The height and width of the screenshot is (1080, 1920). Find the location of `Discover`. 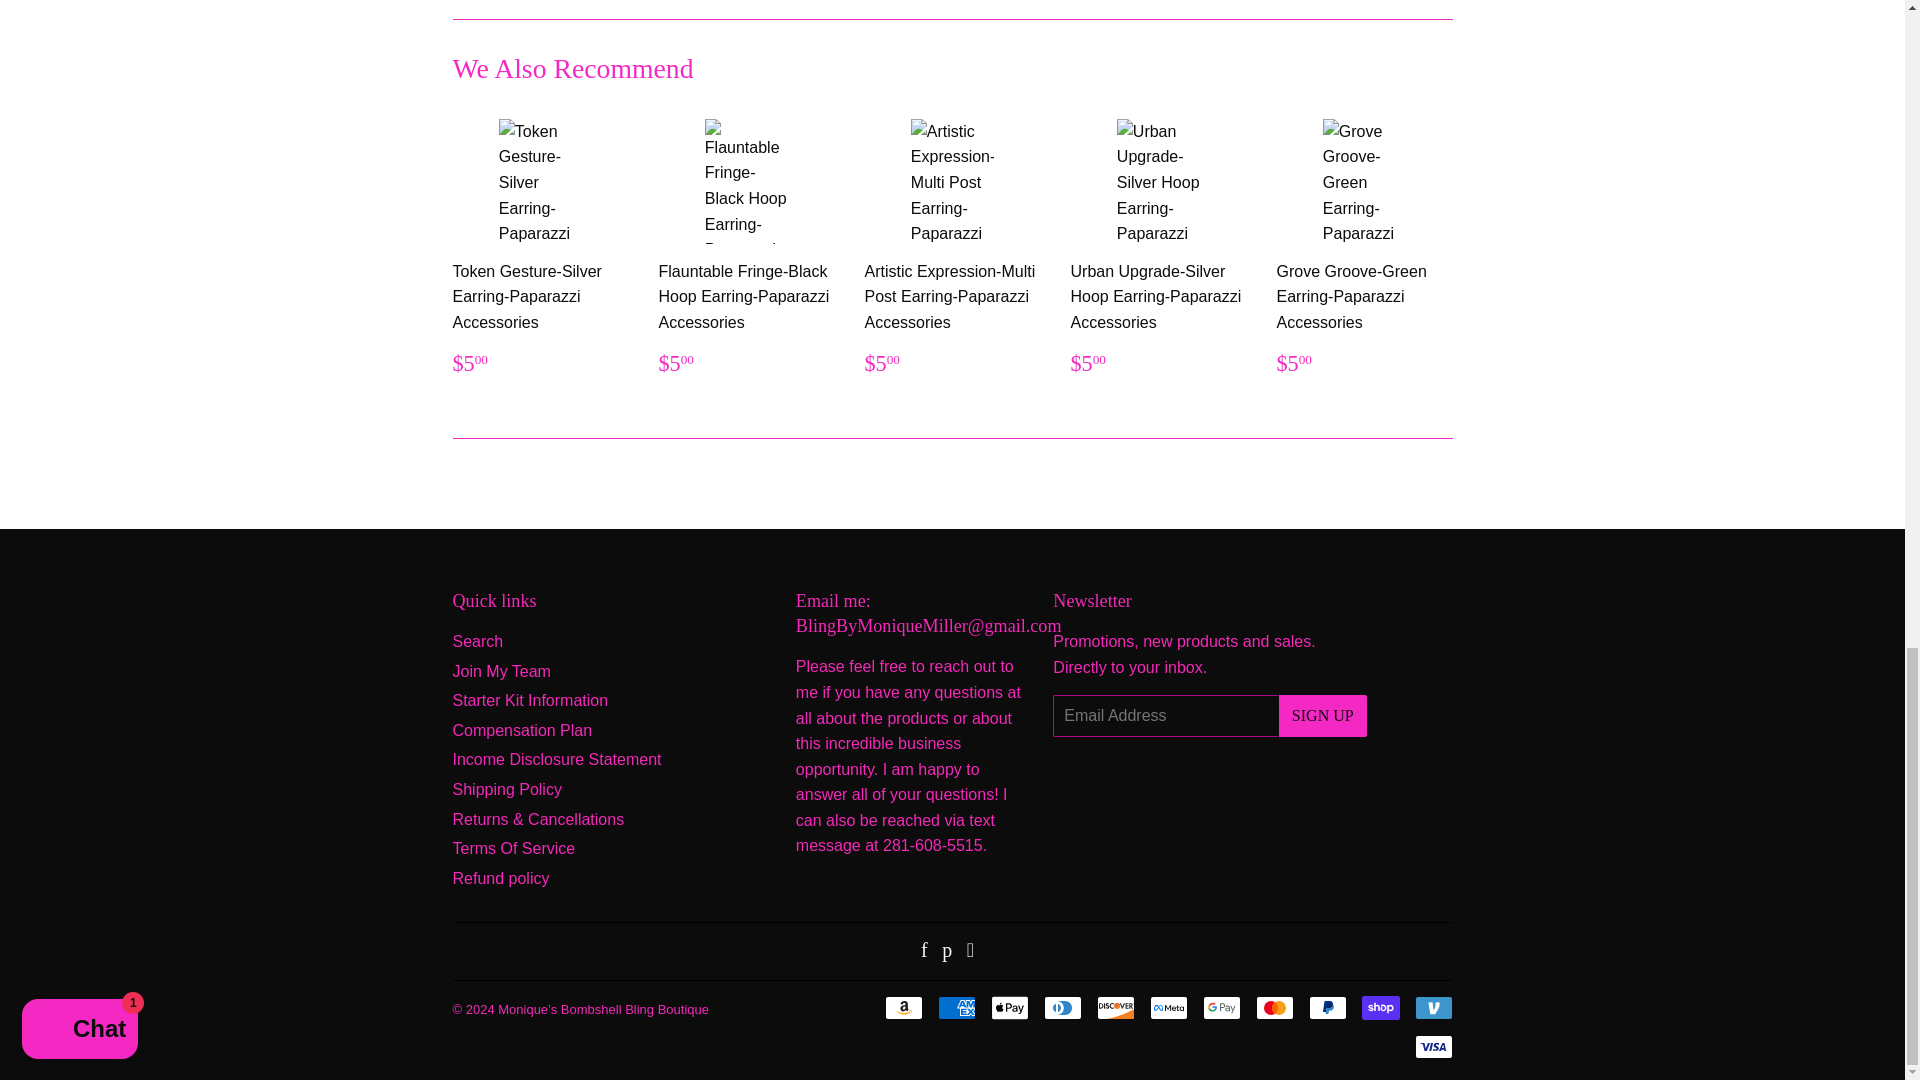

Discover is located at coordinates (1115, 1007).